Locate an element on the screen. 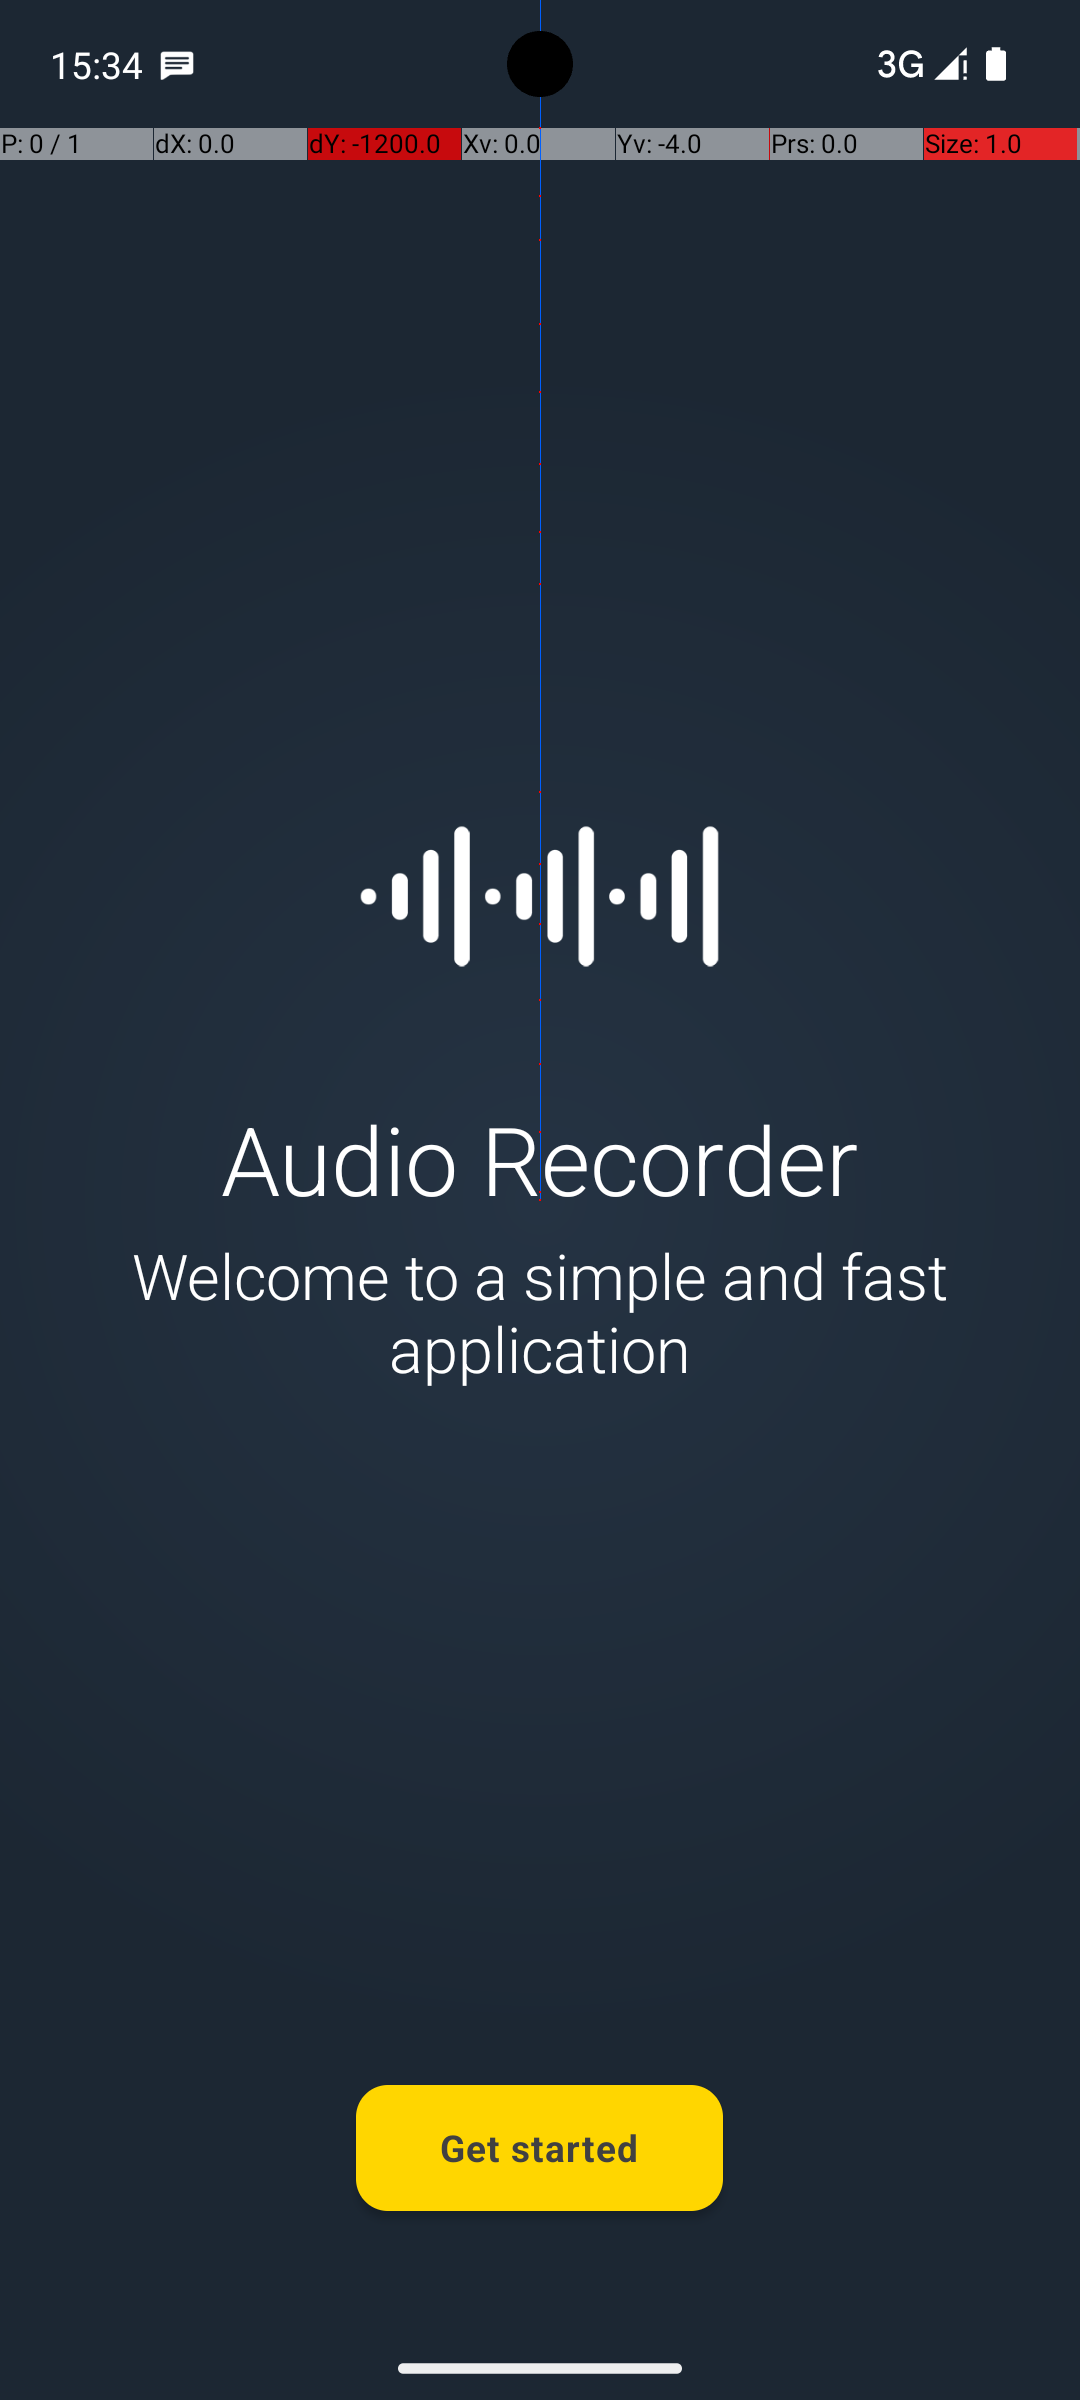 The height and width of the screenshot is (2400, 1080). Audio Recorder is located at coordinates (540, 1158).